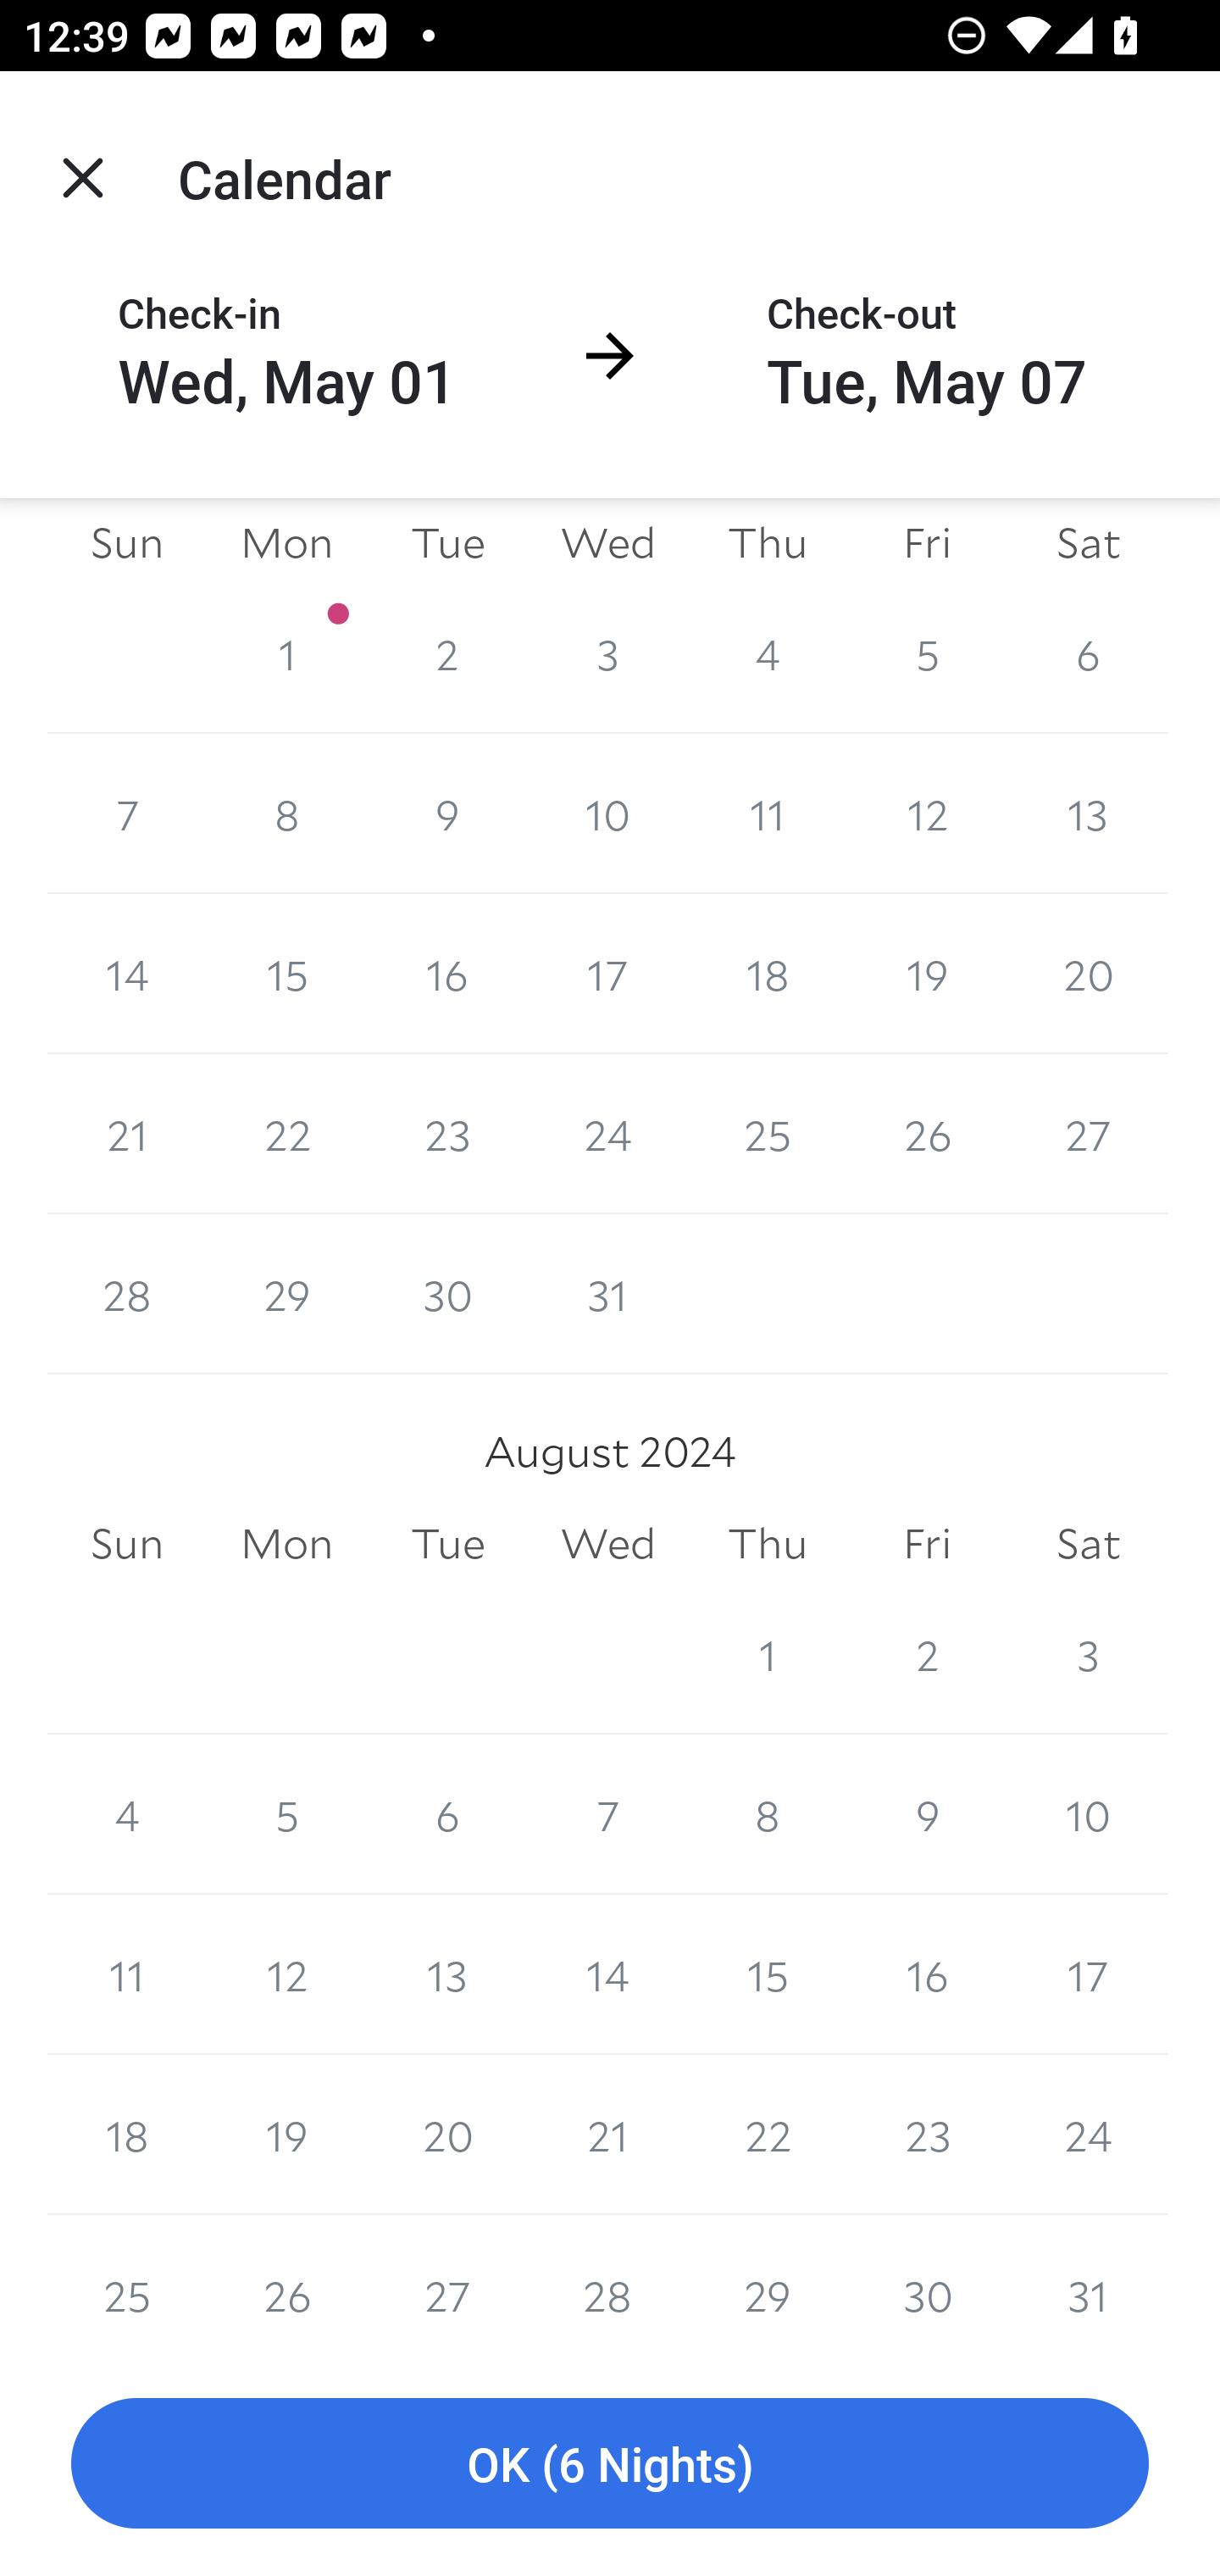  I want to click on 14 14 August 2024, so click(608, 1975).